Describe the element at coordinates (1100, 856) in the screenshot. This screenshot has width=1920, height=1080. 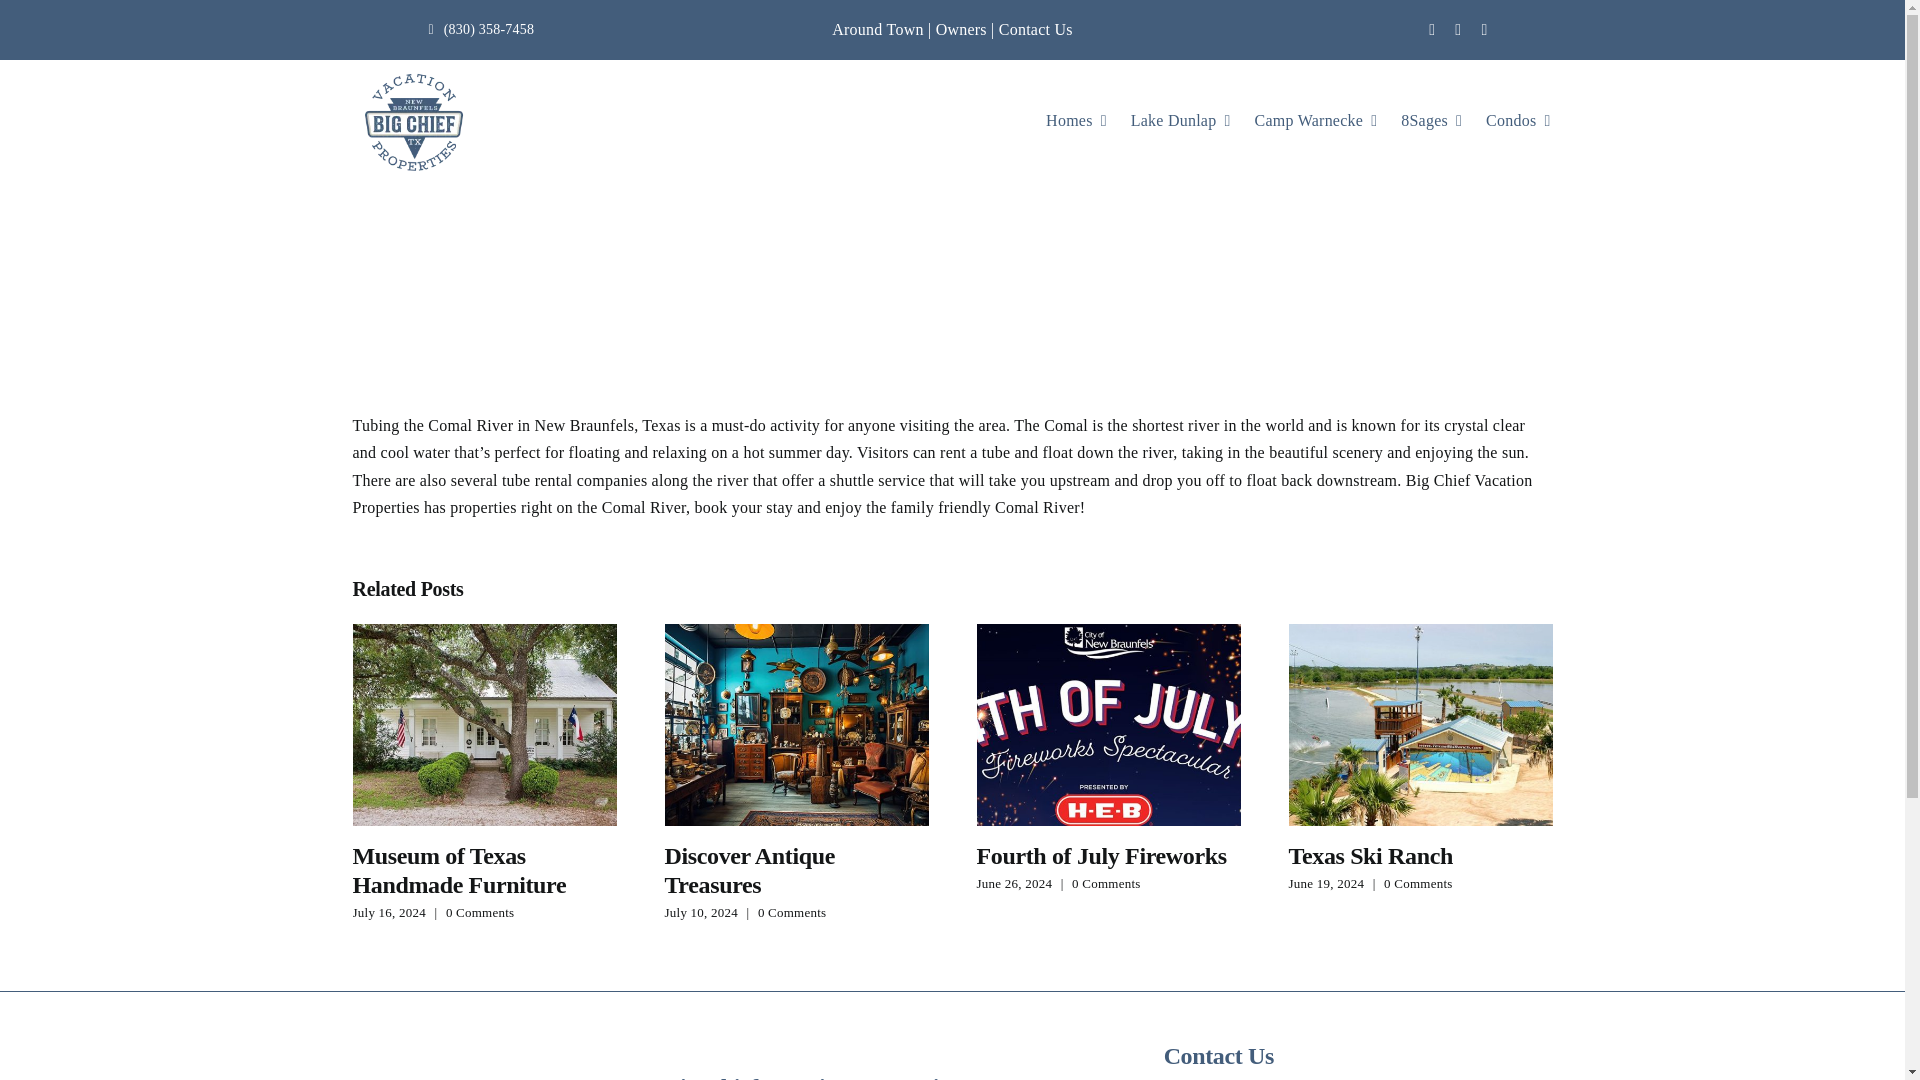
I see `Fourth of July Fireworks` at that location.